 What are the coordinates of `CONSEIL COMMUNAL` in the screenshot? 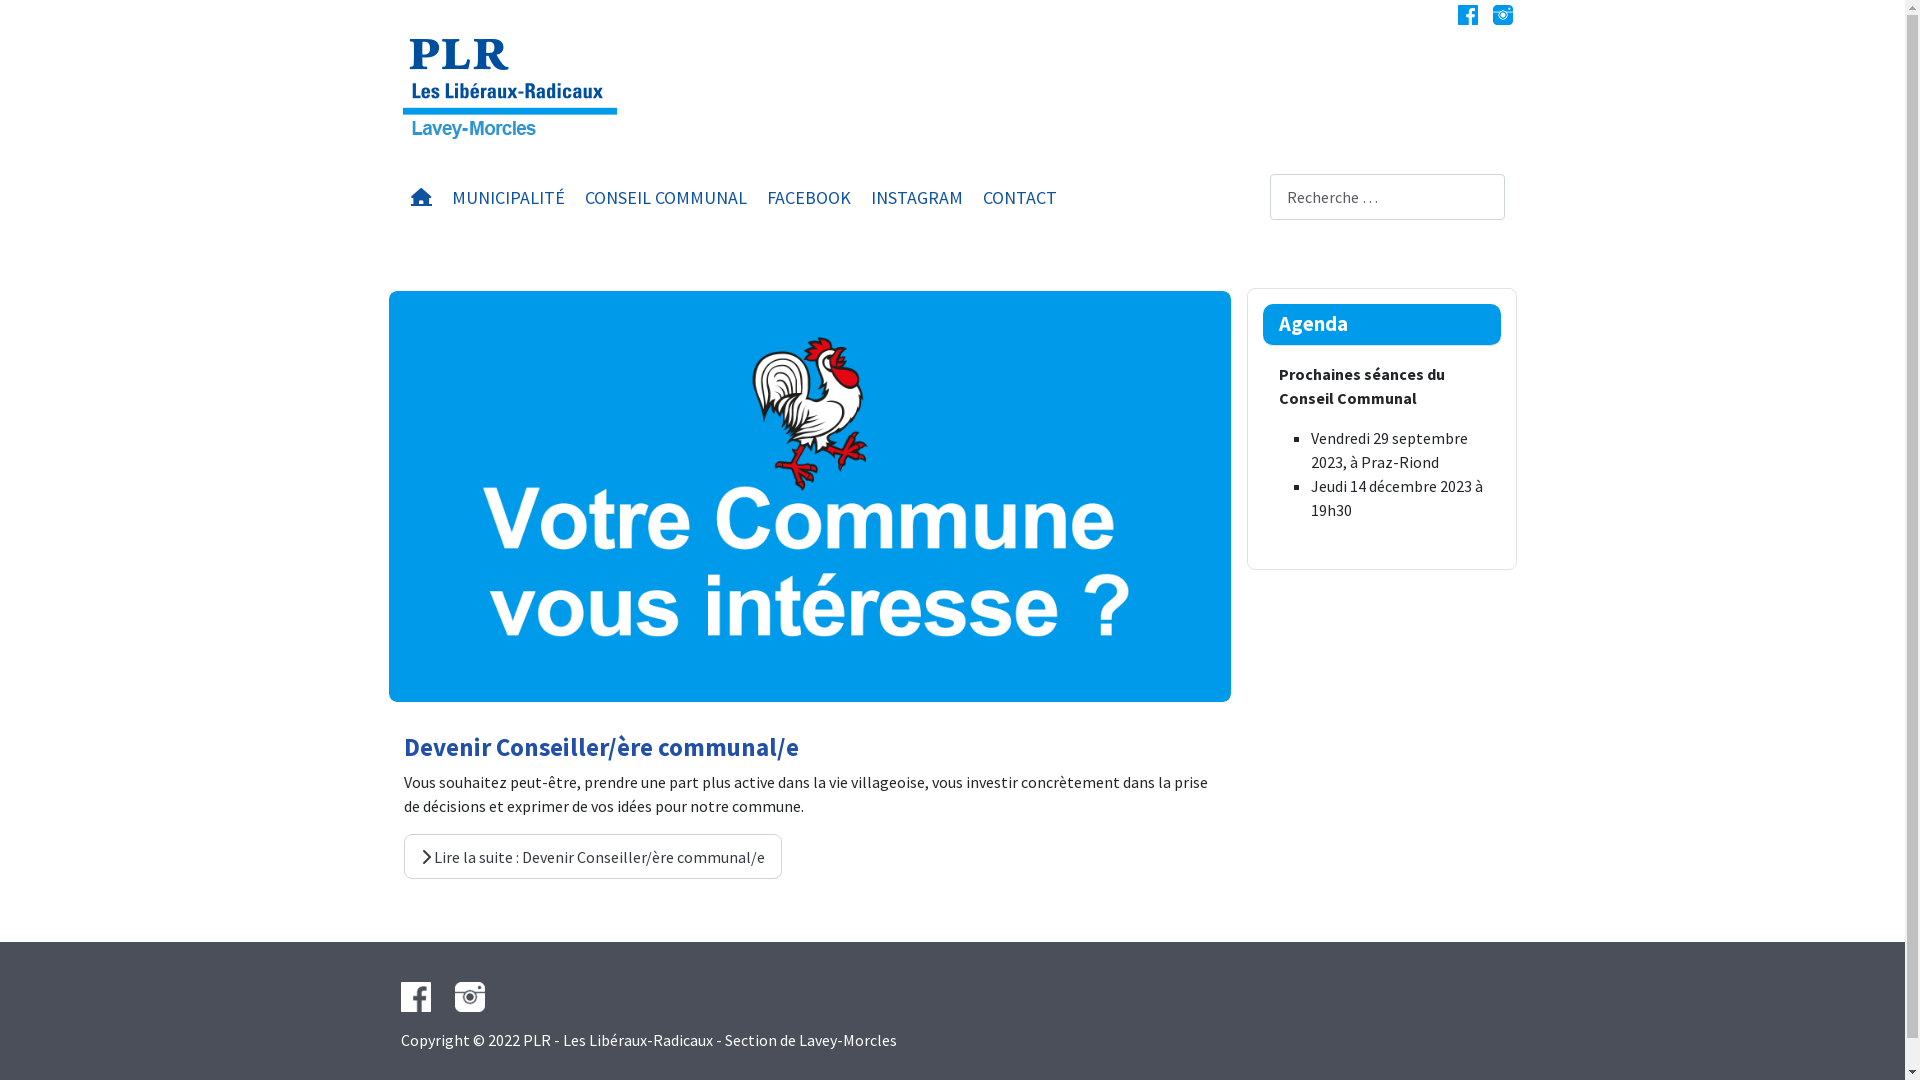 It's located at (665, 198).